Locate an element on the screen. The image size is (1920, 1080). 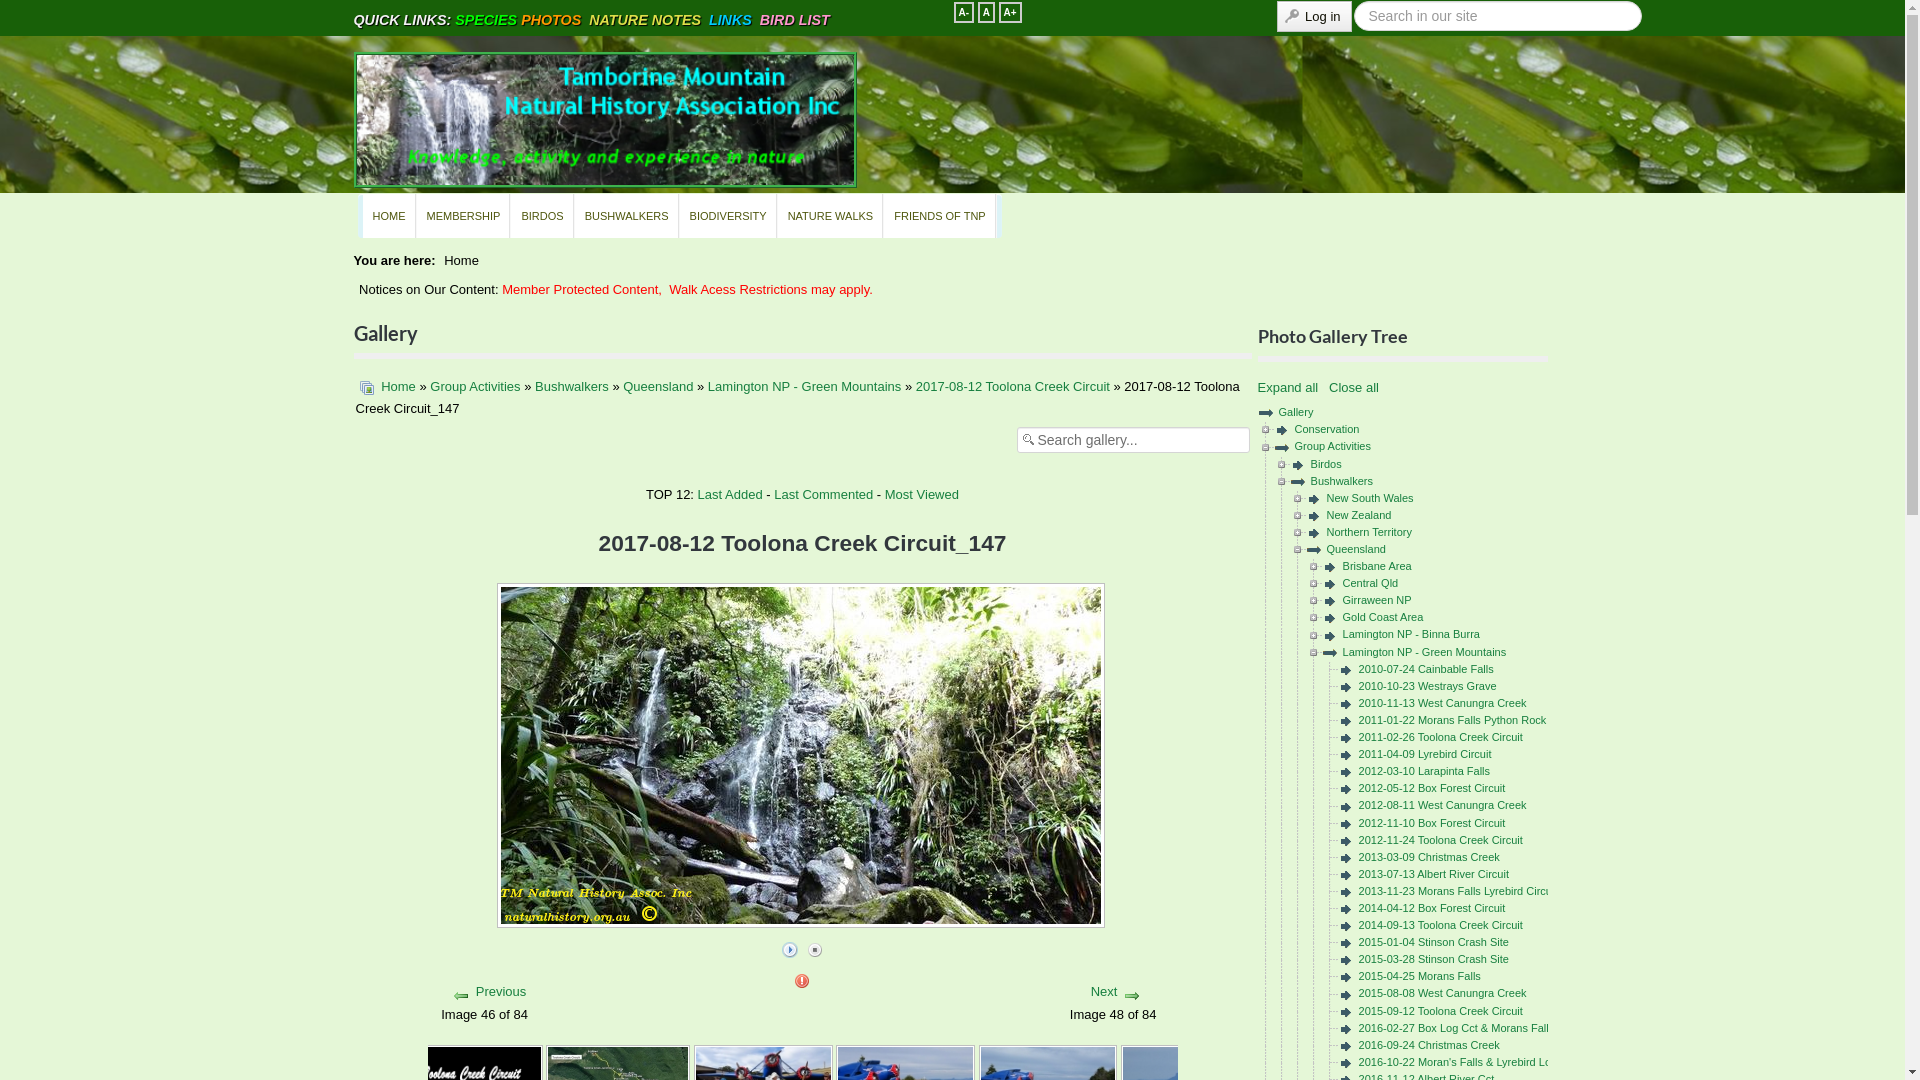
Lamington NP - Green Mountains is located at coordinates (1425, 652).